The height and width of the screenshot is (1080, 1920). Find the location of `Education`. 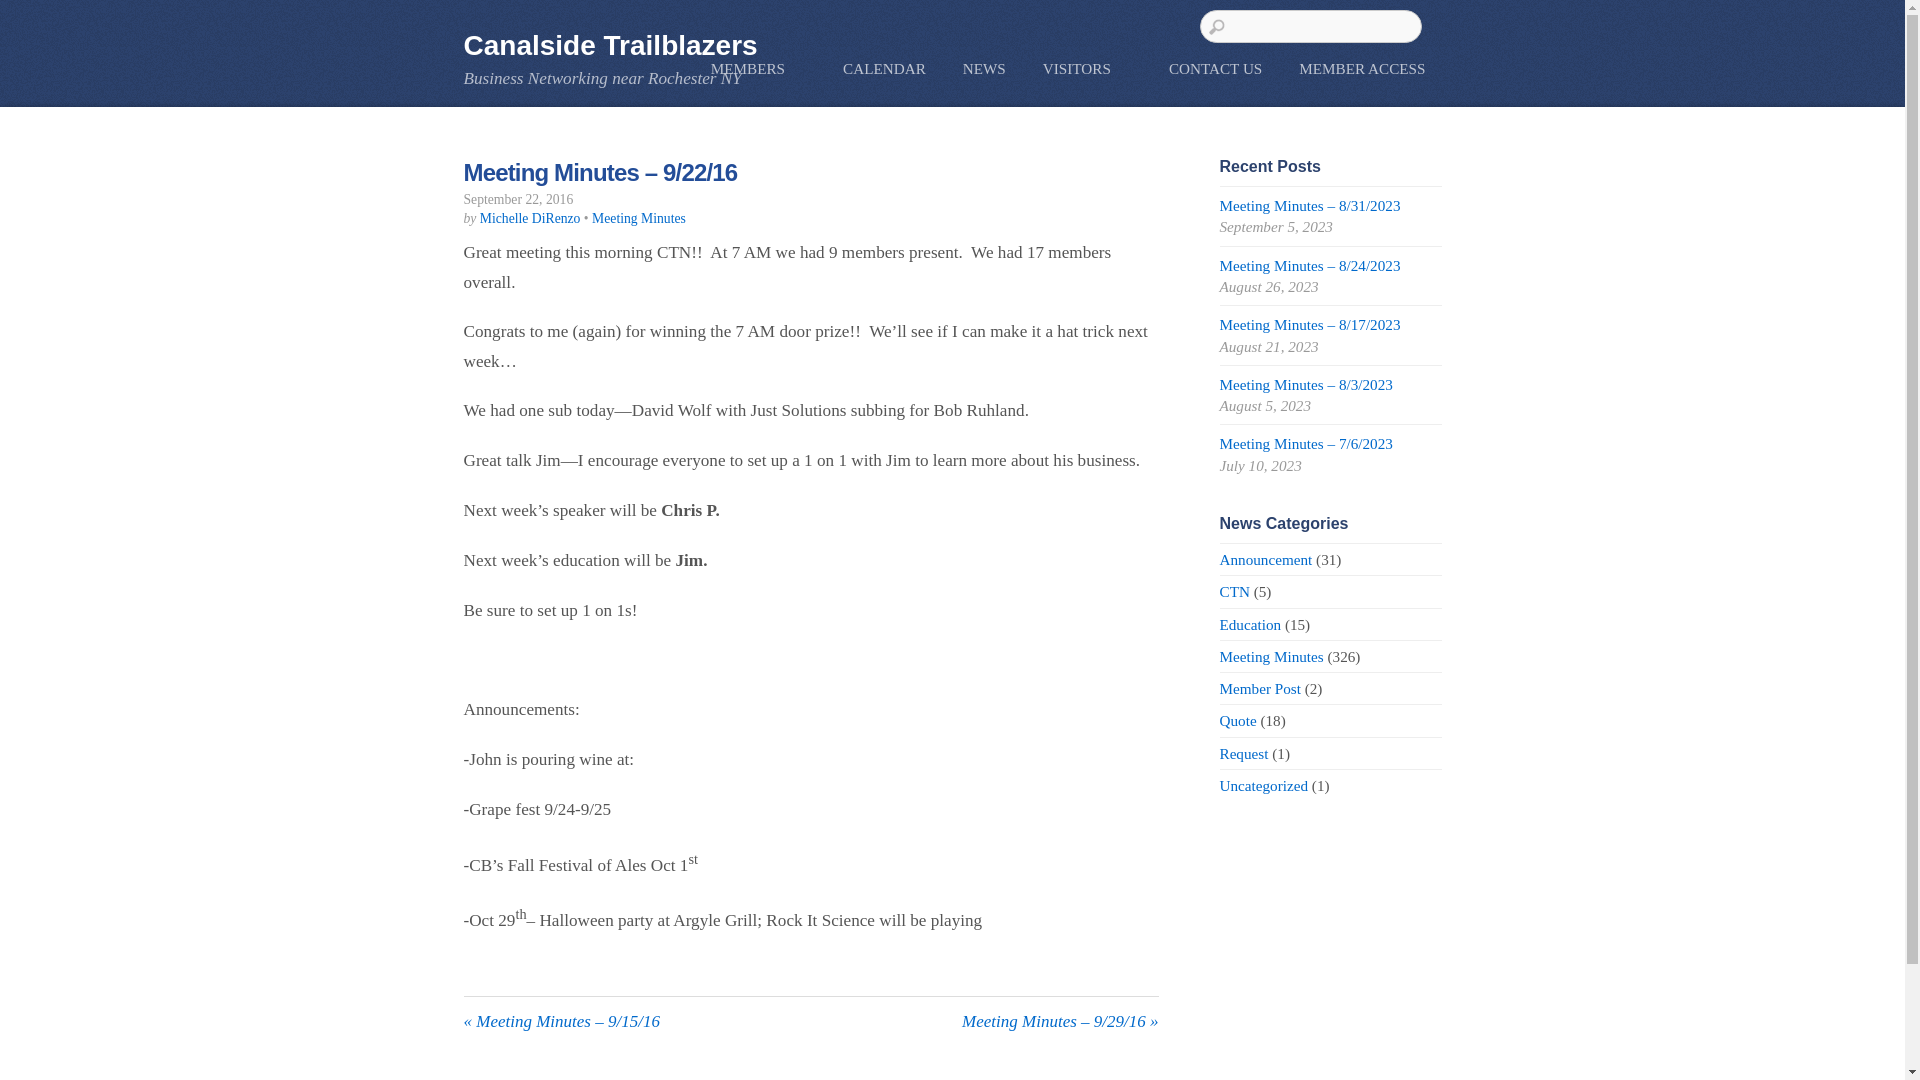

Education is located at coordinates (1250, 624).